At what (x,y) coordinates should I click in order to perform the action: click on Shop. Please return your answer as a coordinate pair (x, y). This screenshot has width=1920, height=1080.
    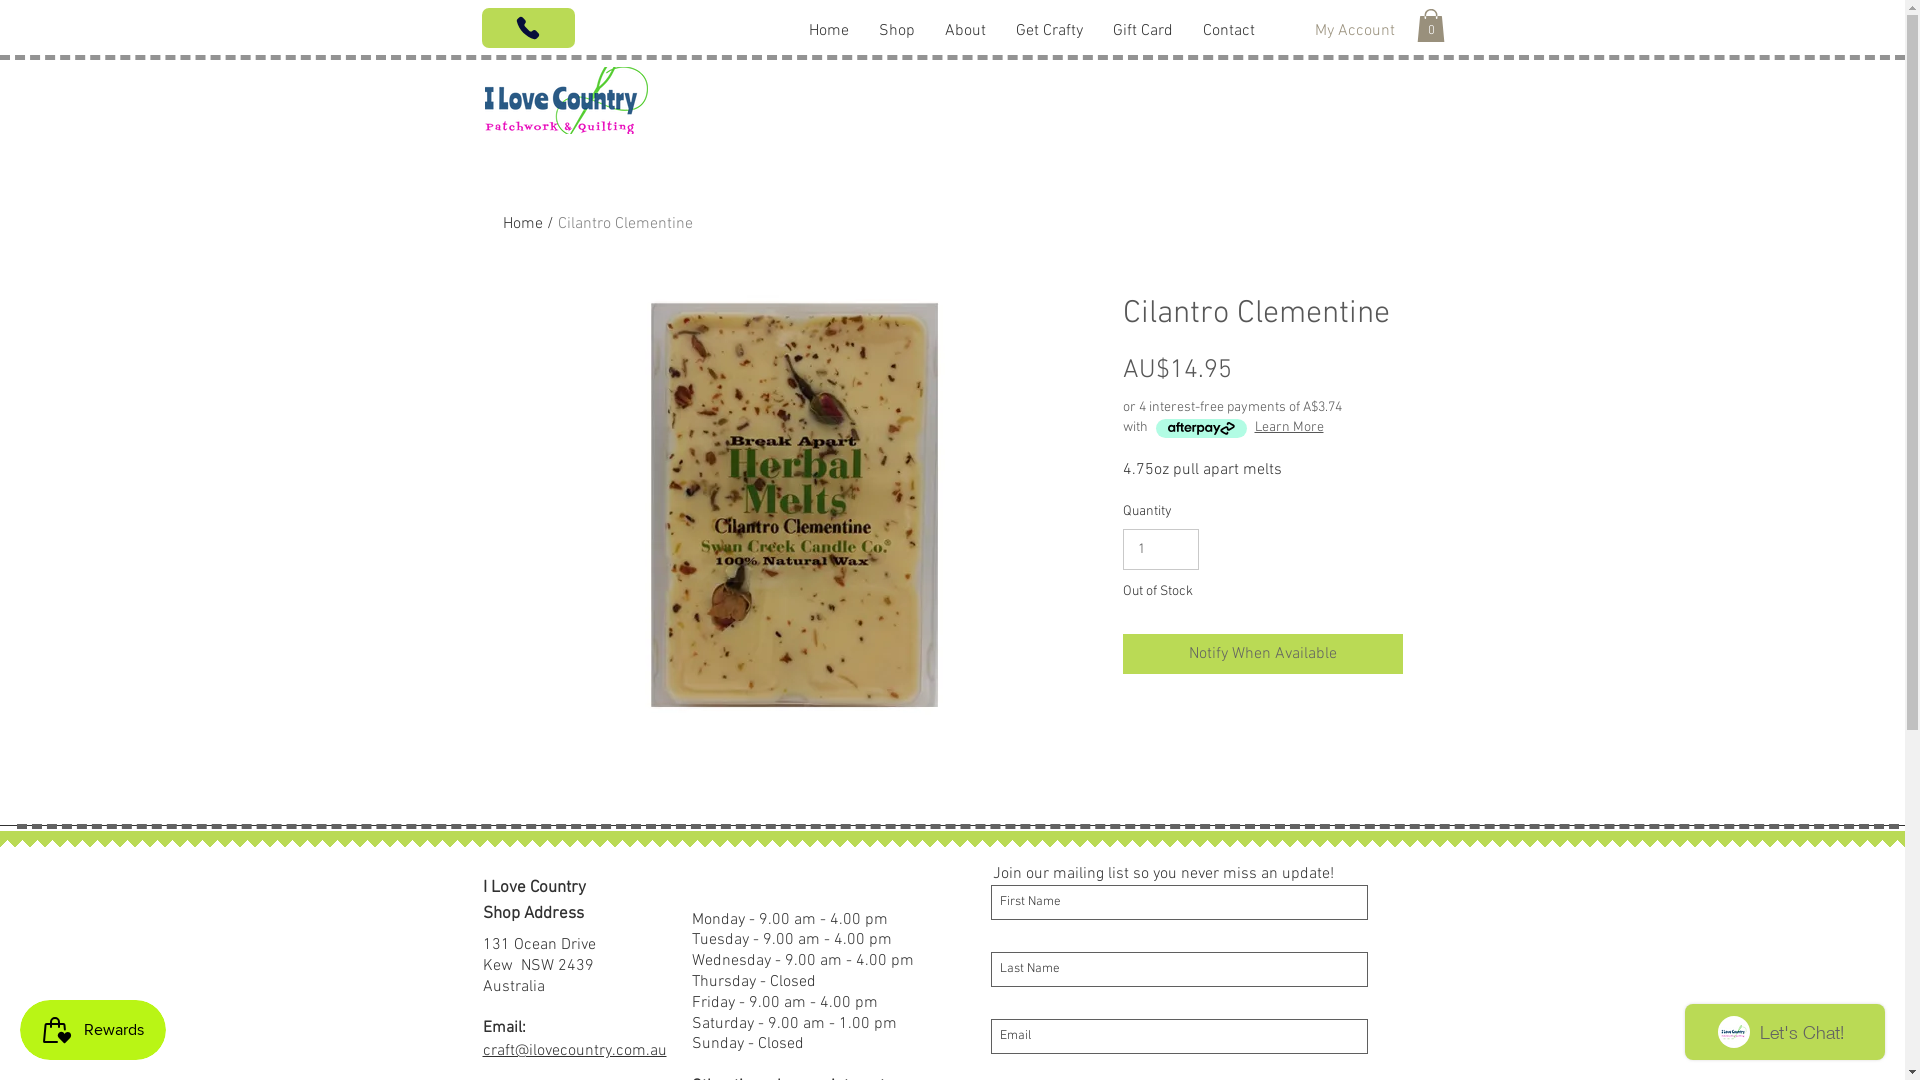
    Looking at the image, I should click on (897, 29).